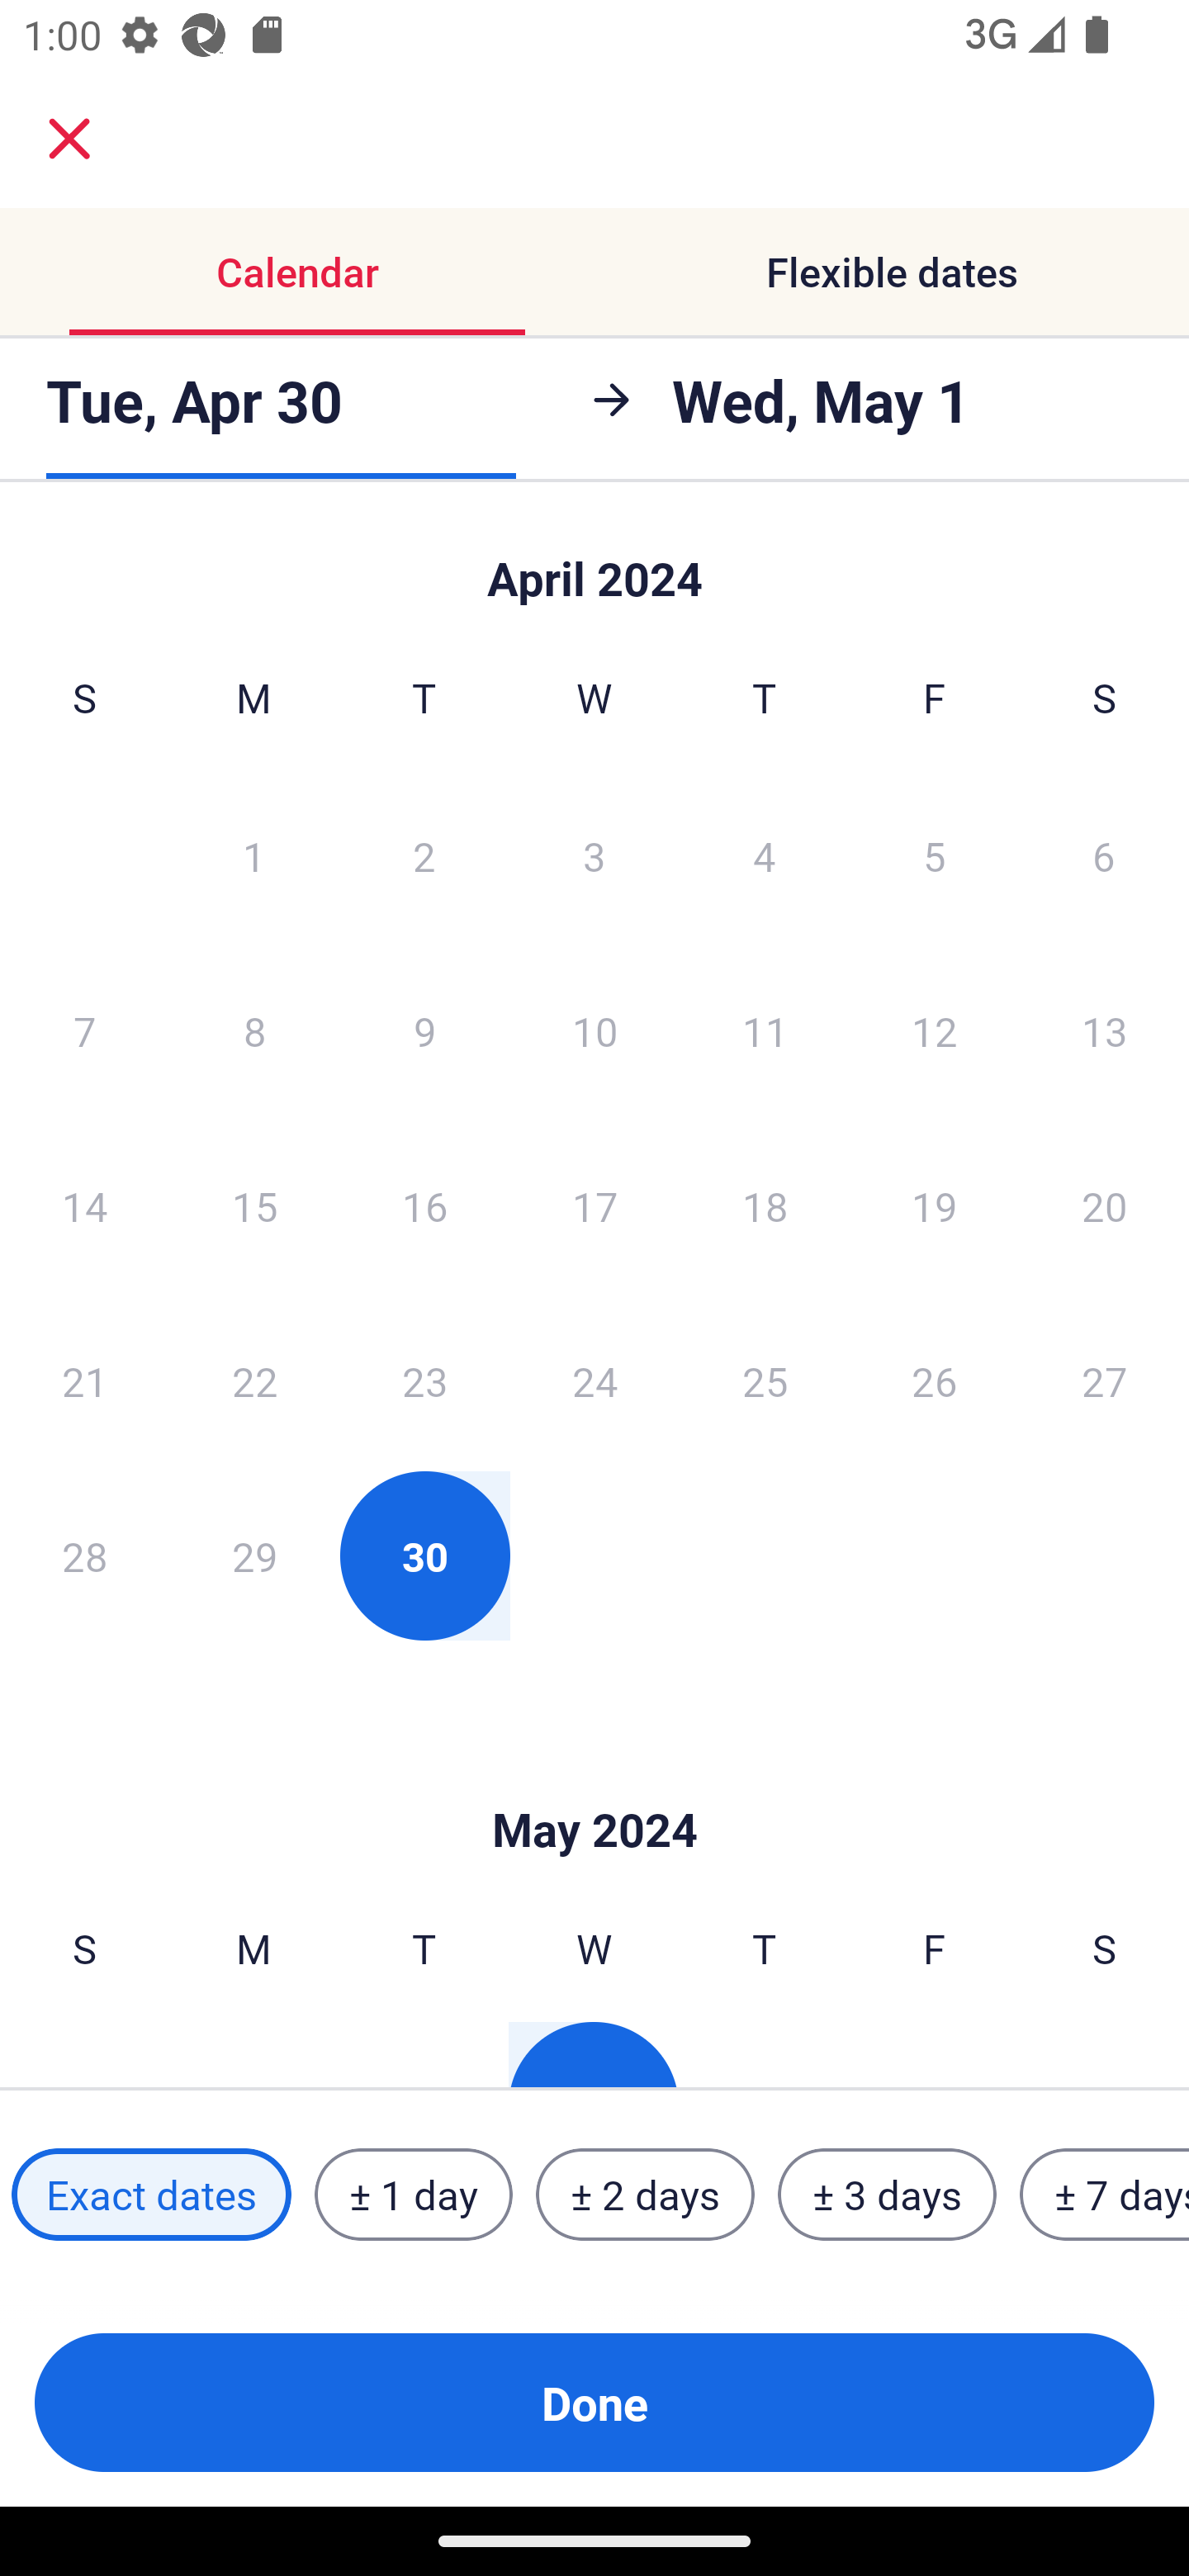 Image resolution: width=1189 pixels, height=2576 pixels. I want to click on 23 Tuesday, April 23, 2024, so click(424, 1380).